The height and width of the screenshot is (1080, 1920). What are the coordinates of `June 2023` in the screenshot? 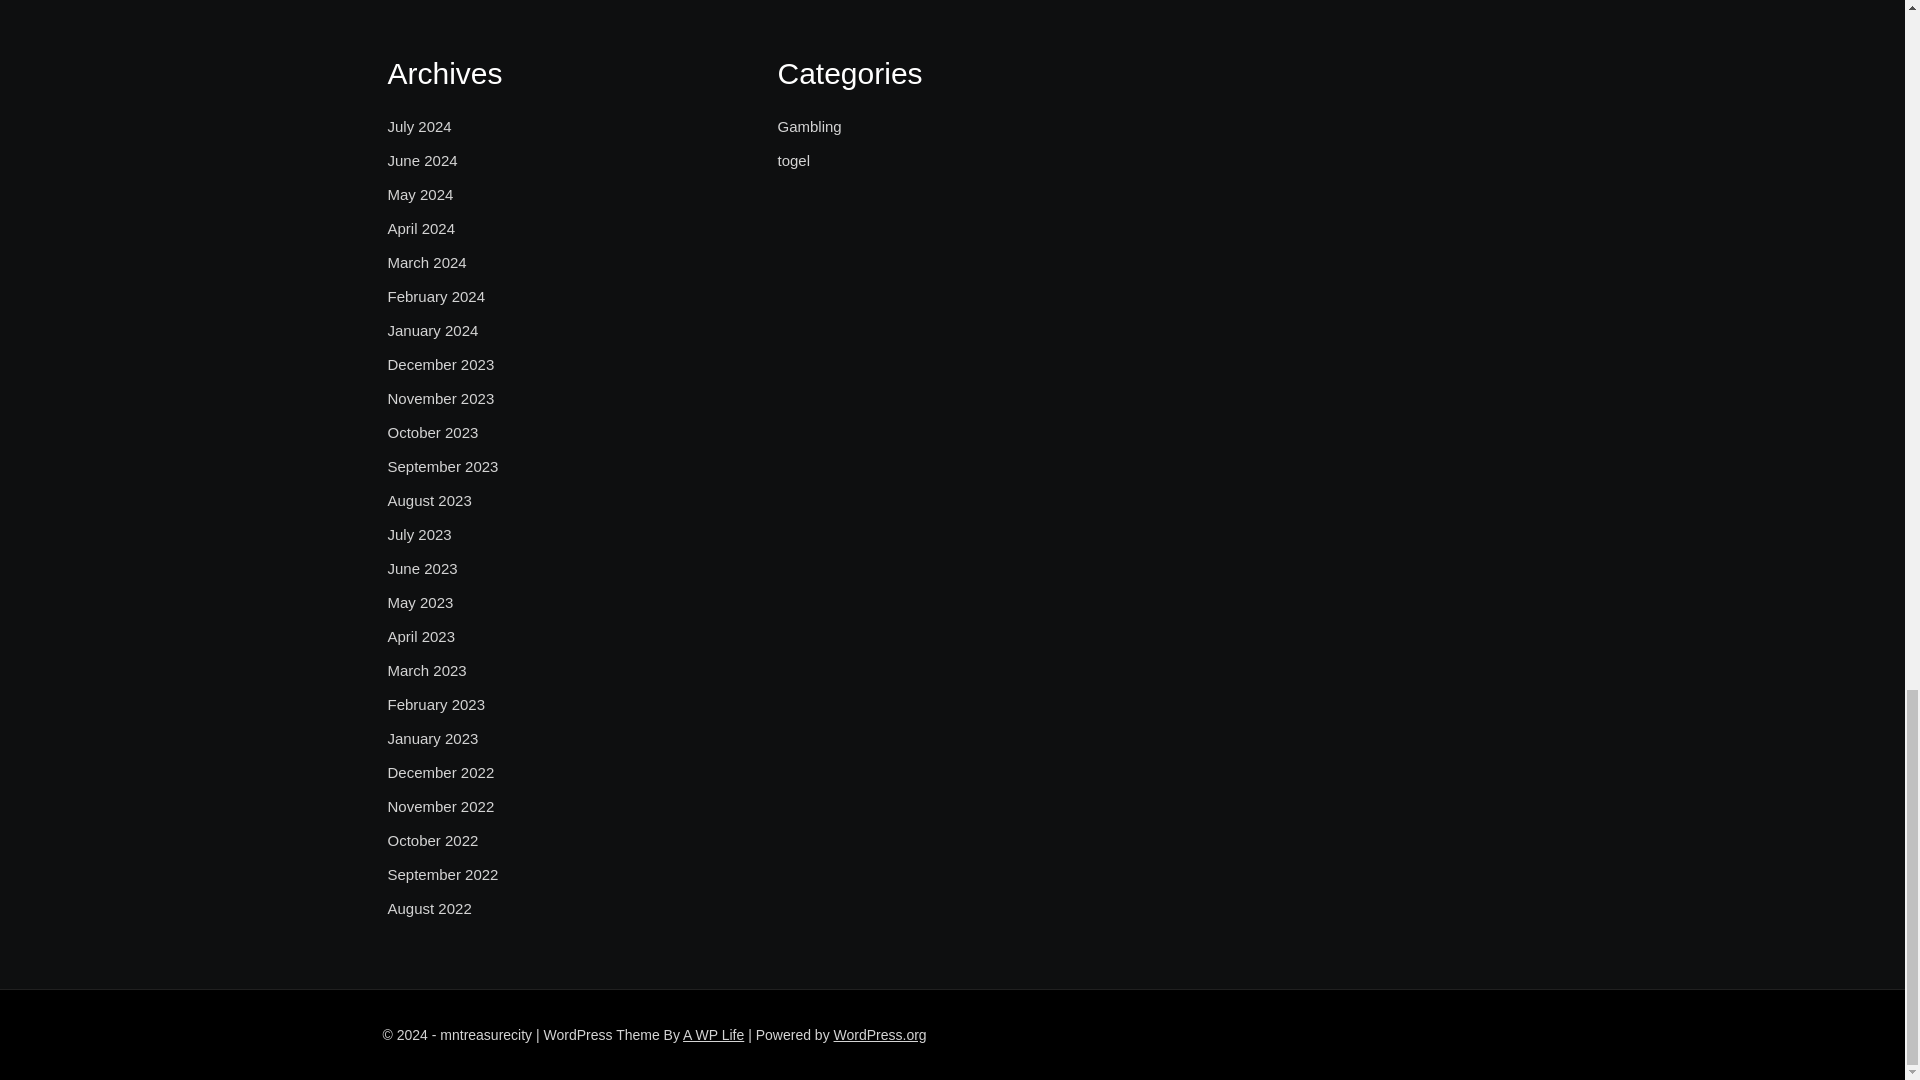 It's located at (422, 569).